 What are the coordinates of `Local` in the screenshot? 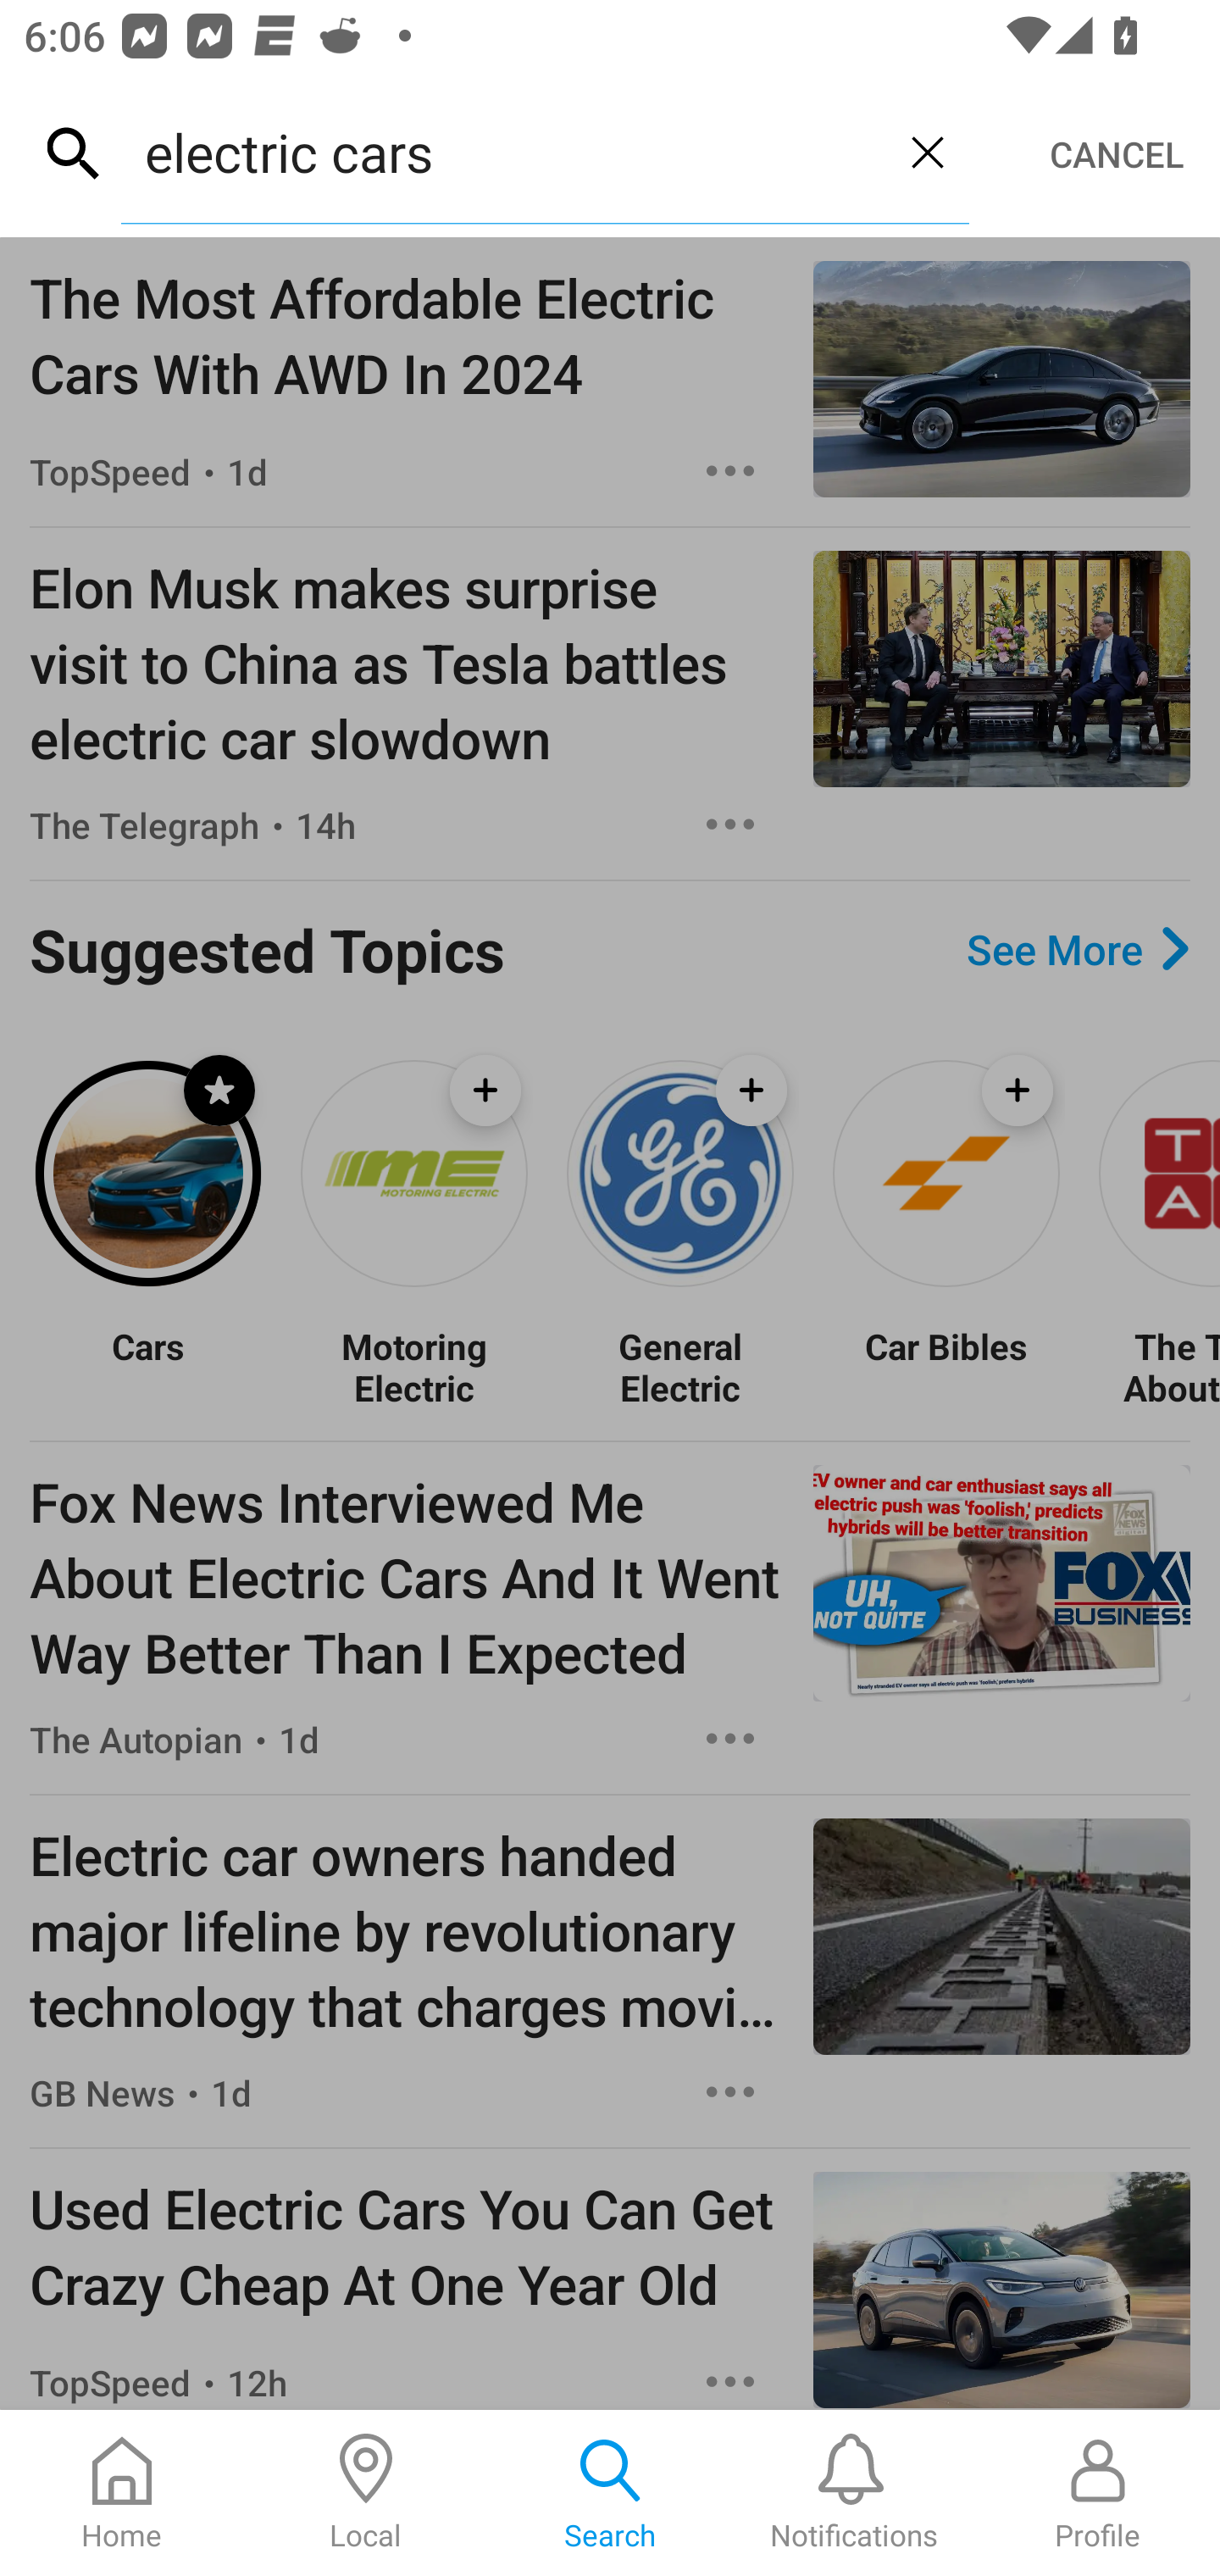 It's located at (366, 2493).